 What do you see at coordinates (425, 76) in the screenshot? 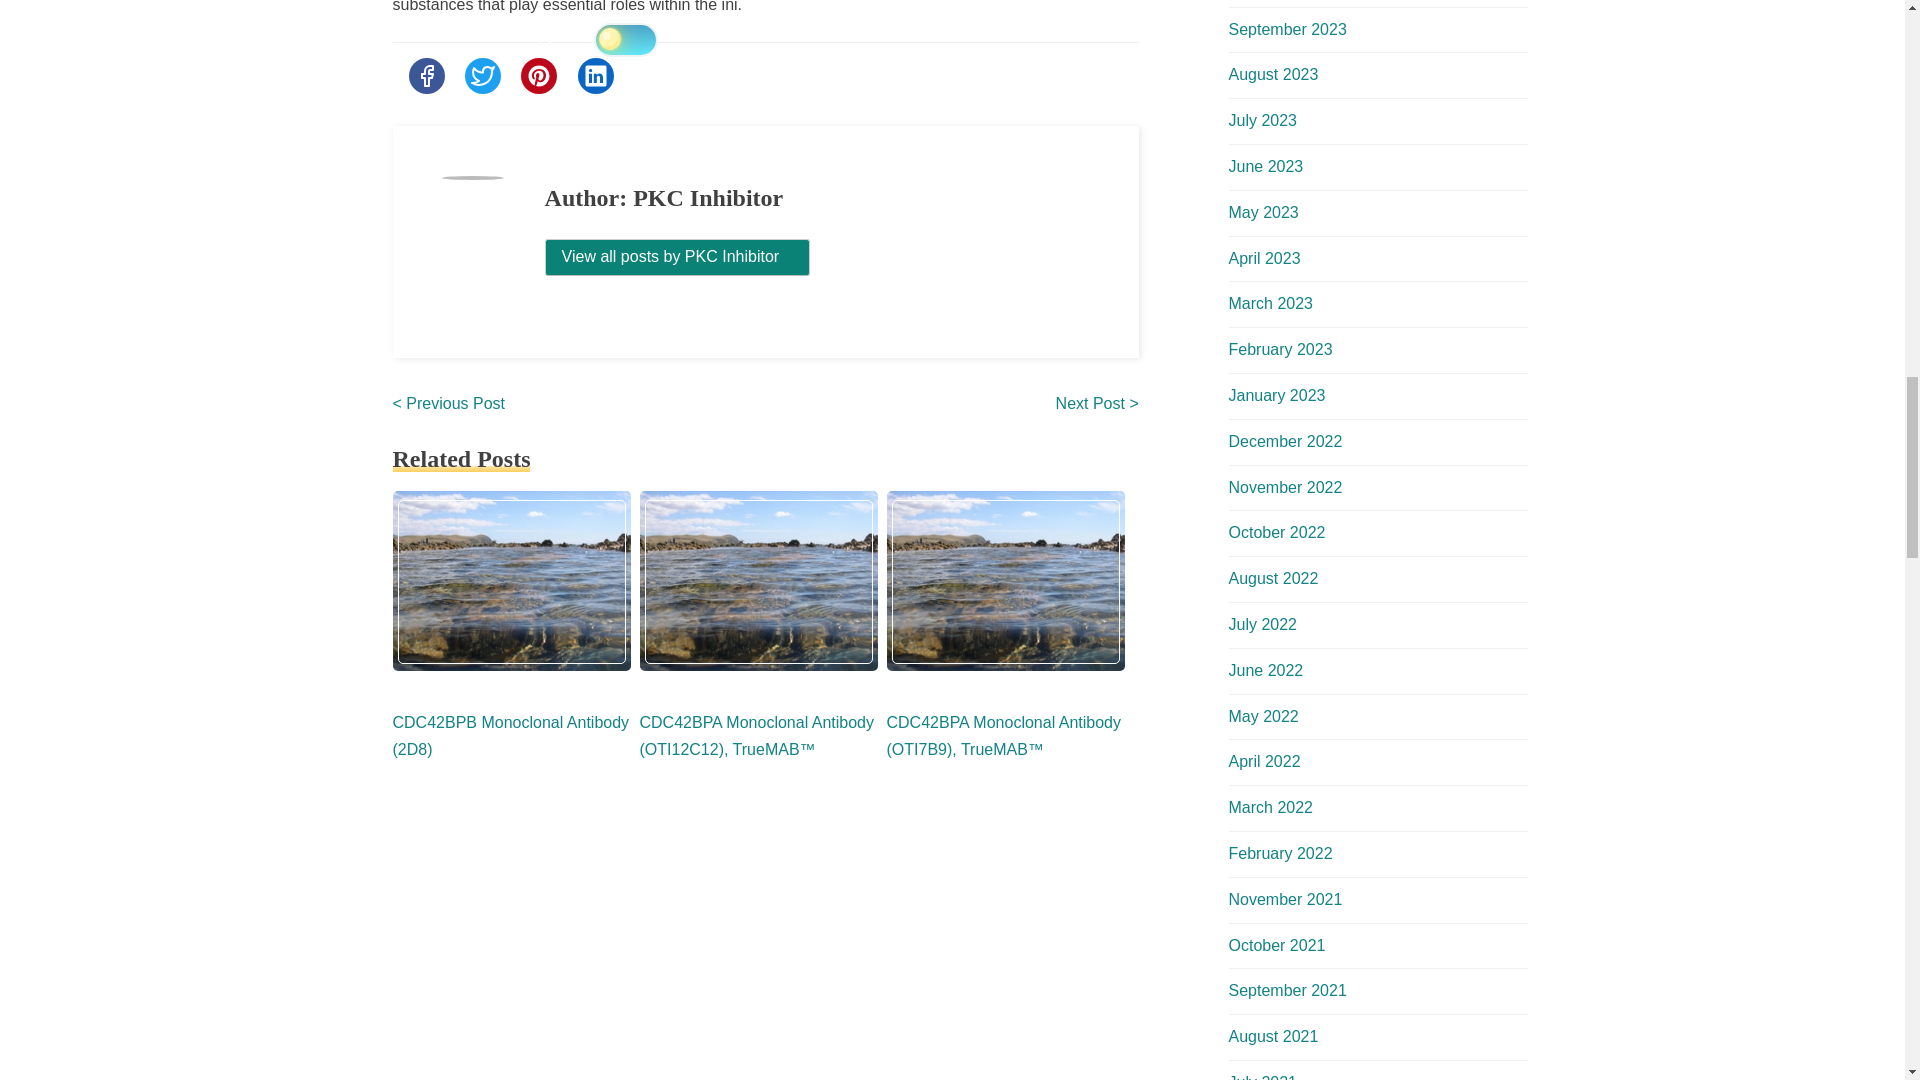
I see `Share this post on Facebook` at bounding box center [425, 76].